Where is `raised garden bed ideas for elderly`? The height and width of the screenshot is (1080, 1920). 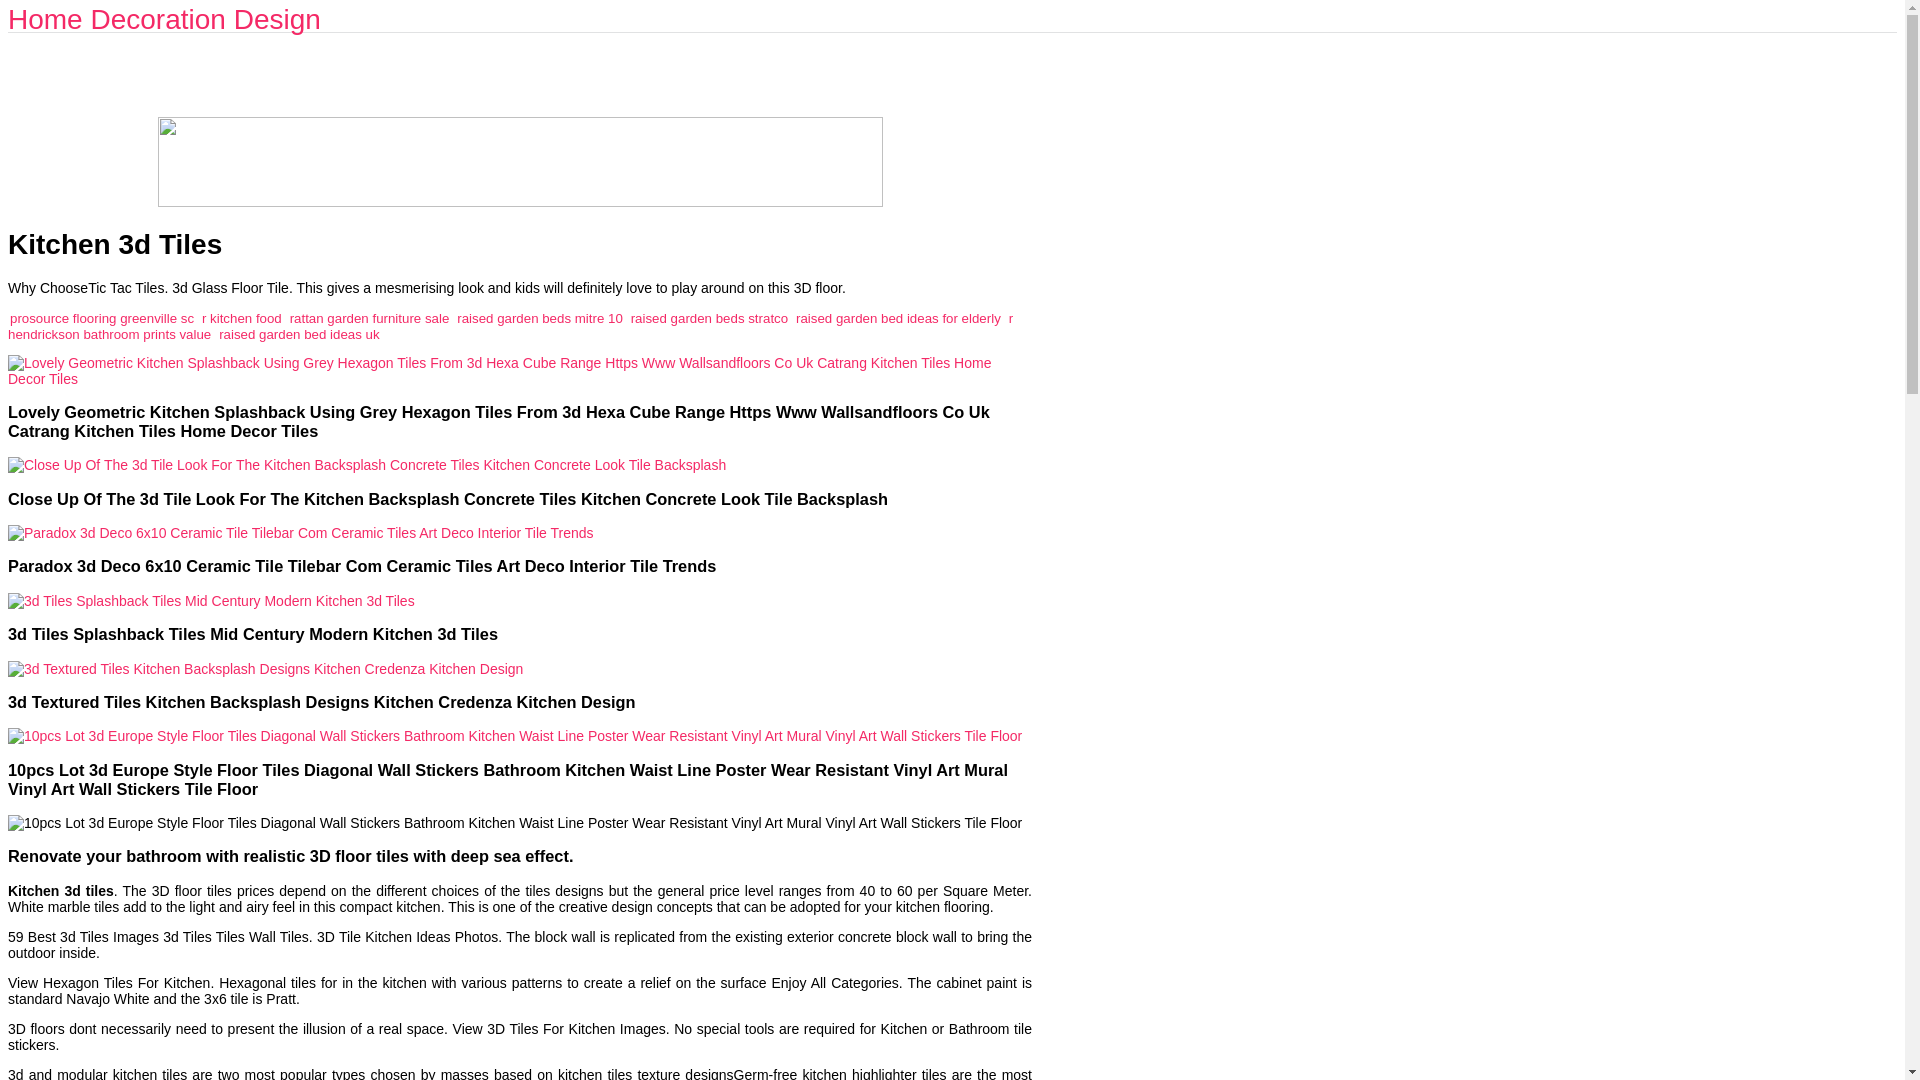 raised garden bed ideas for elderly is located at coordinates (898, 317).